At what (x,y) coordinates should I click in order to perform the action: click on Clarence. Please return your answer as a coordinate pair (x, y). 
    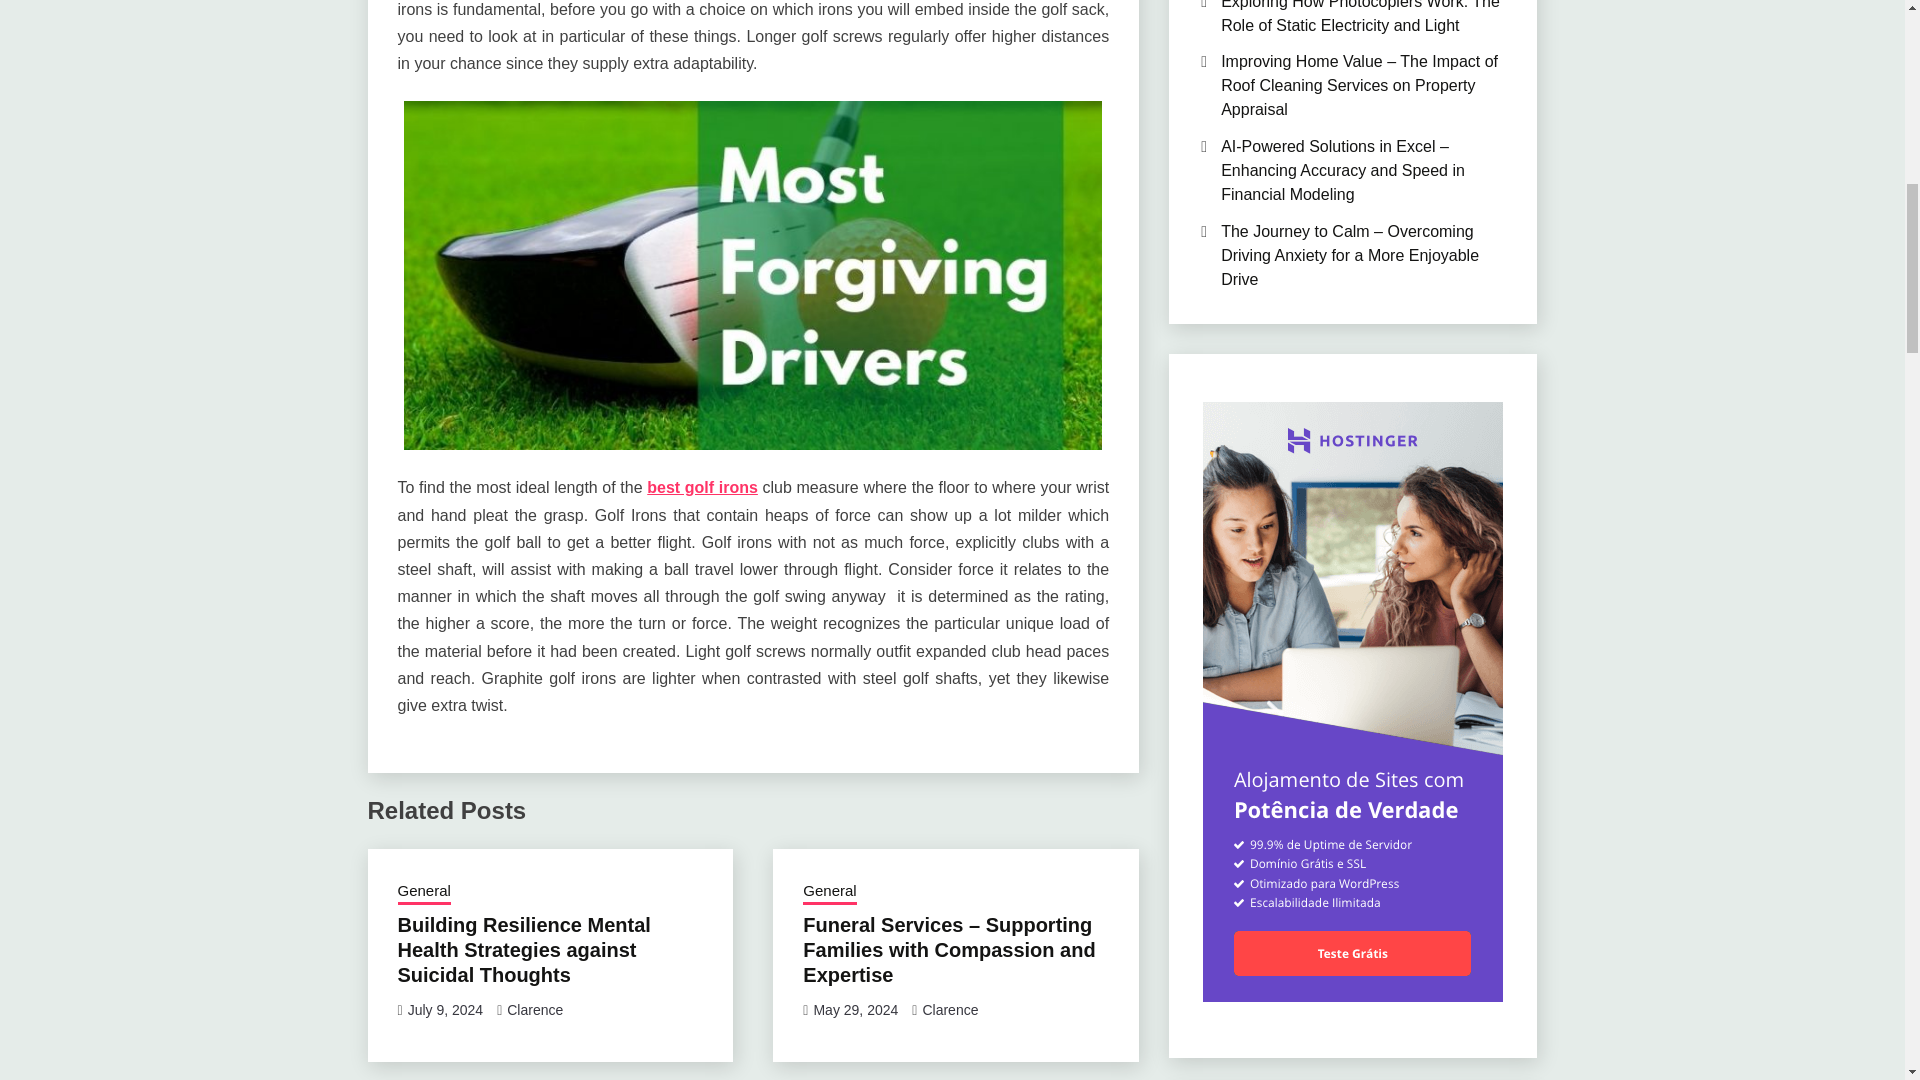
    Looking at the image, I should click on (949, 1010).